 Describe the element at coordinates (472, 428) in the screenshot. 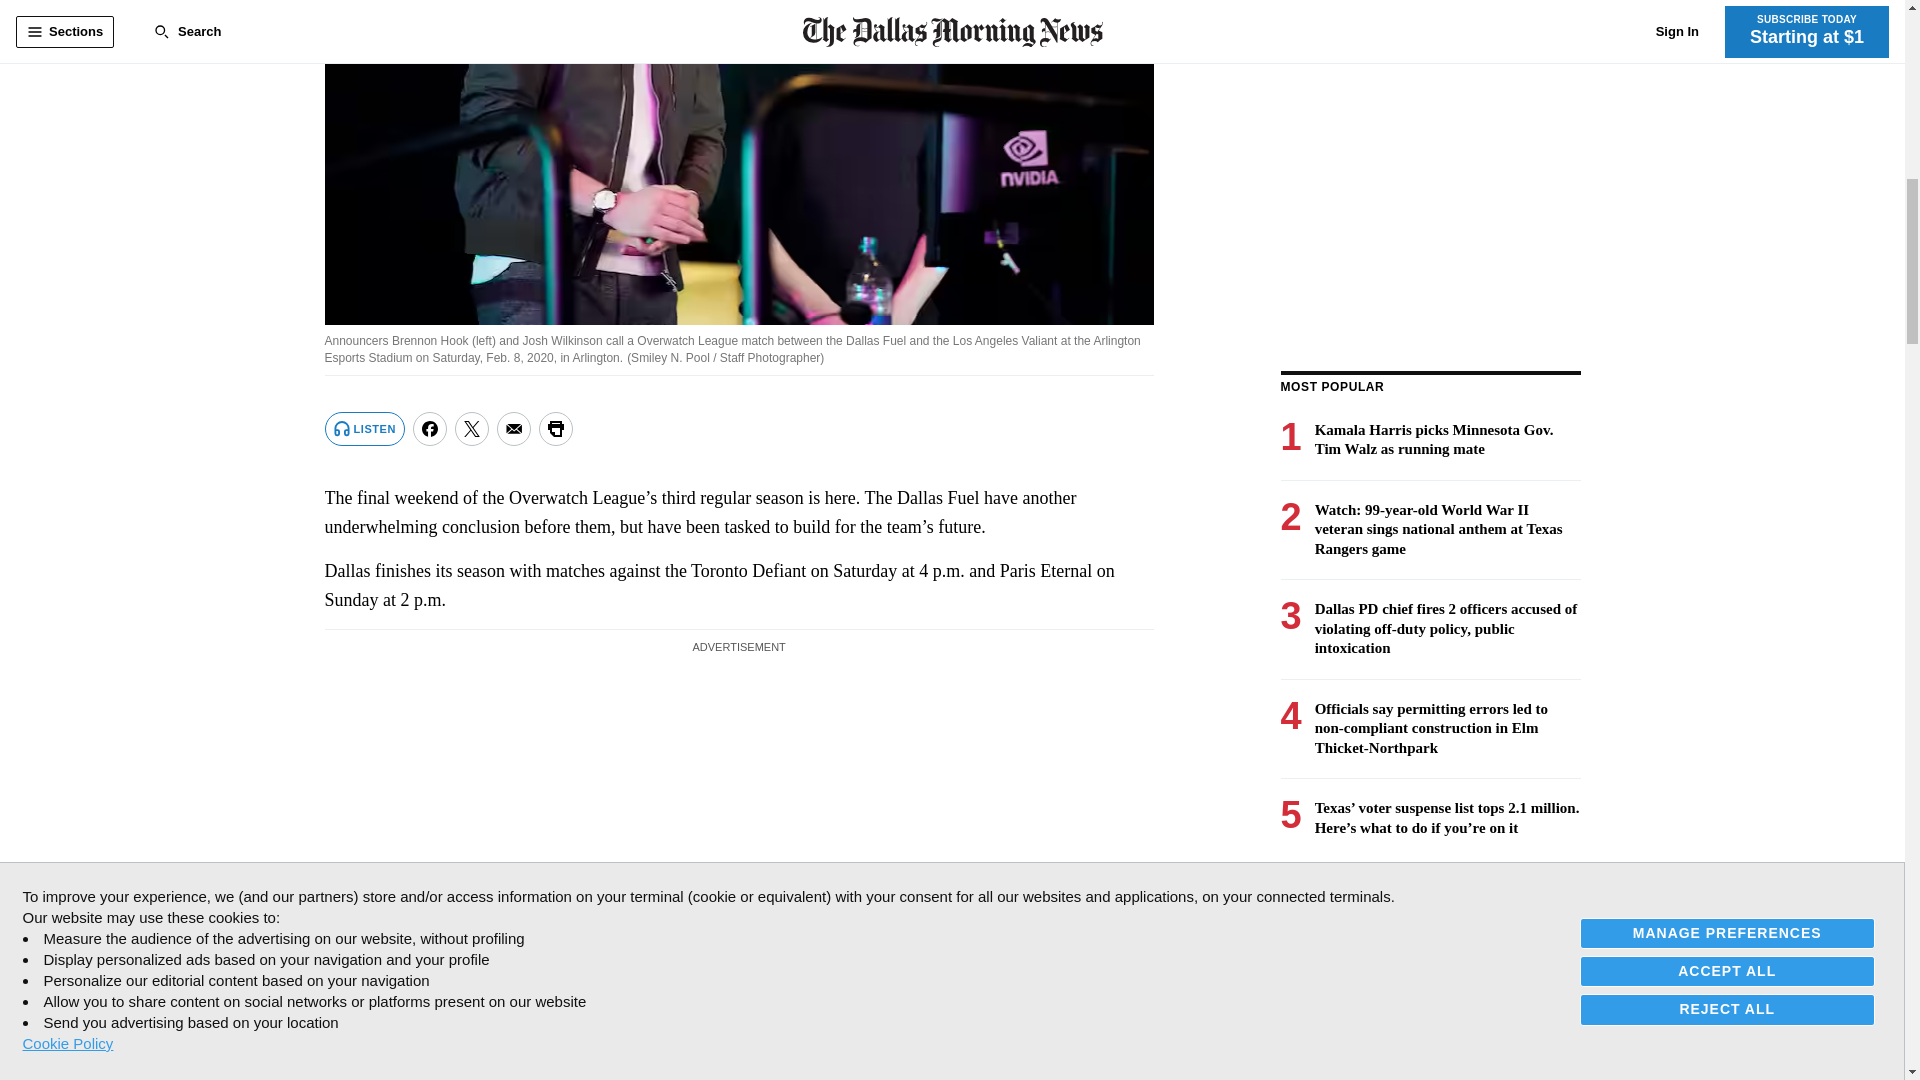

I see `Share on Twitter` at that location.